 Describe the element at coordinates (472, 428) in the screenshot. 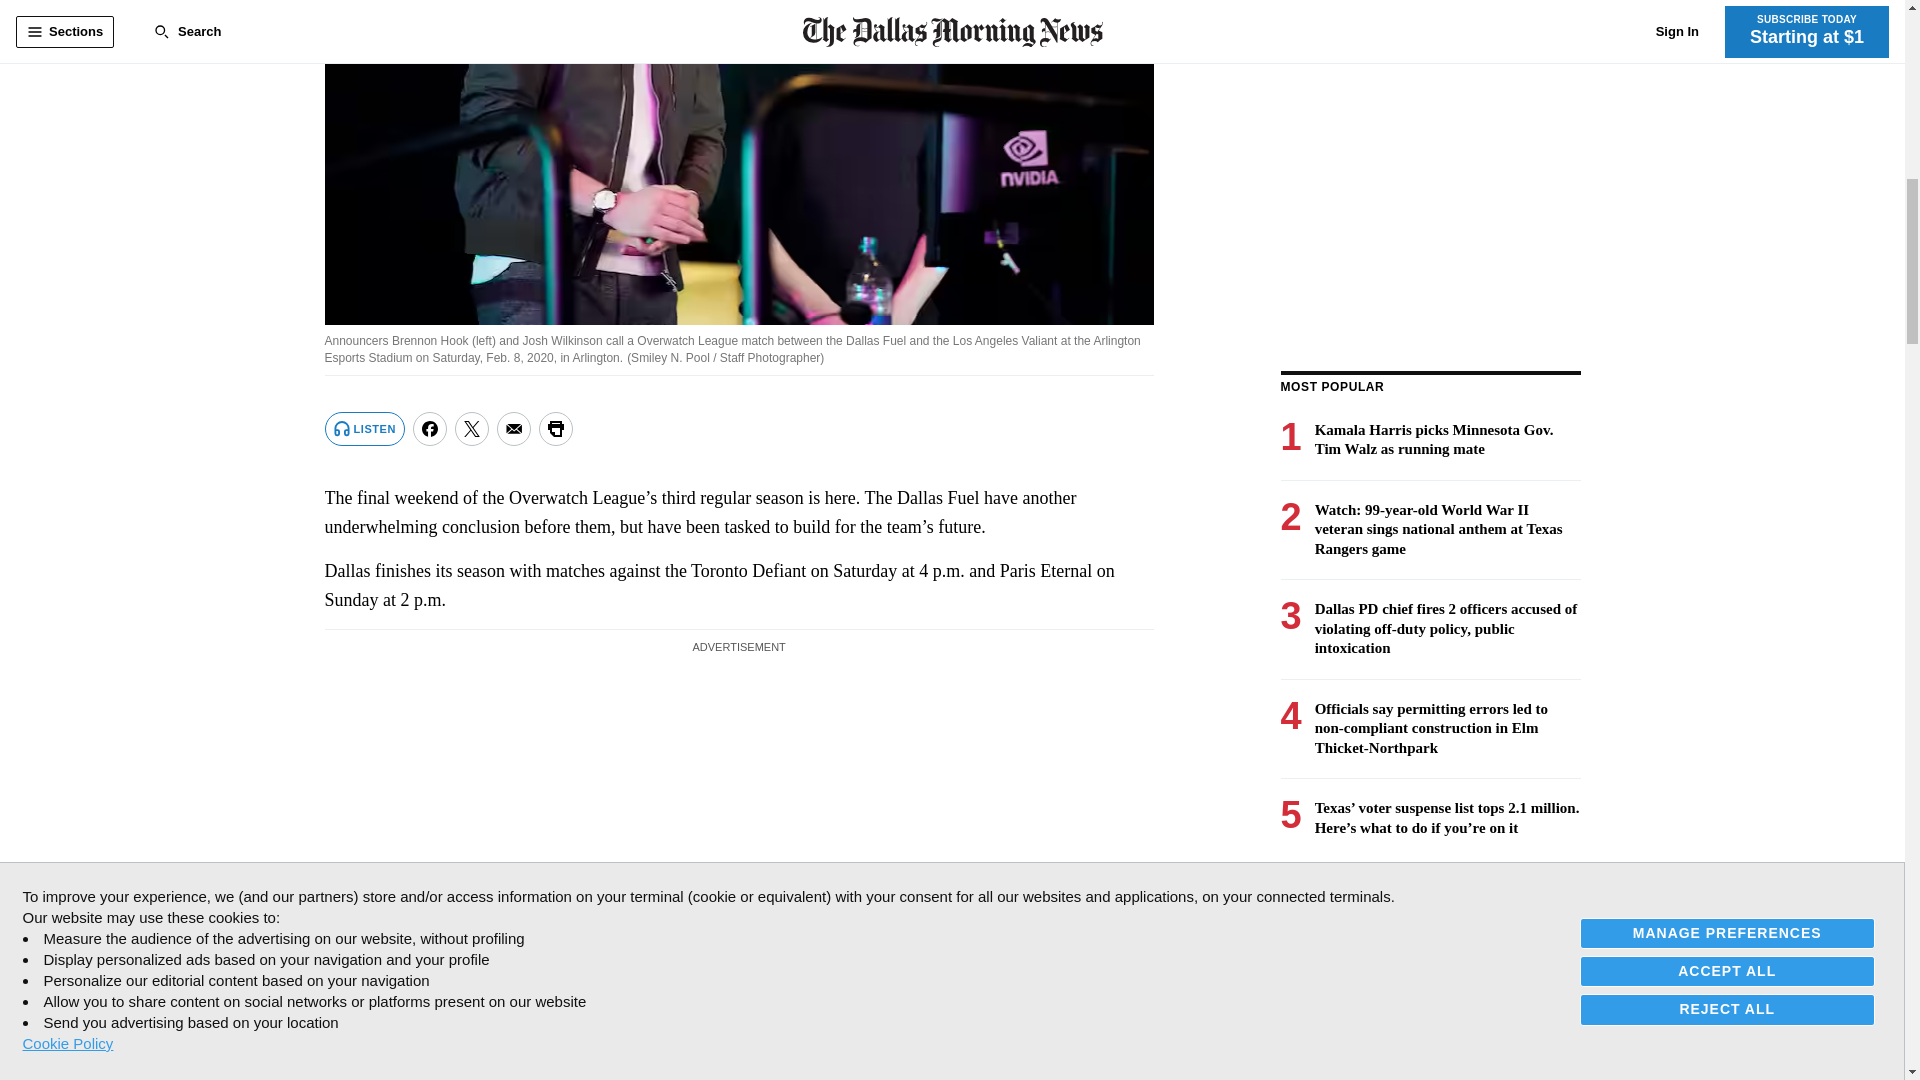

I see `Share on Twitter` at that location.